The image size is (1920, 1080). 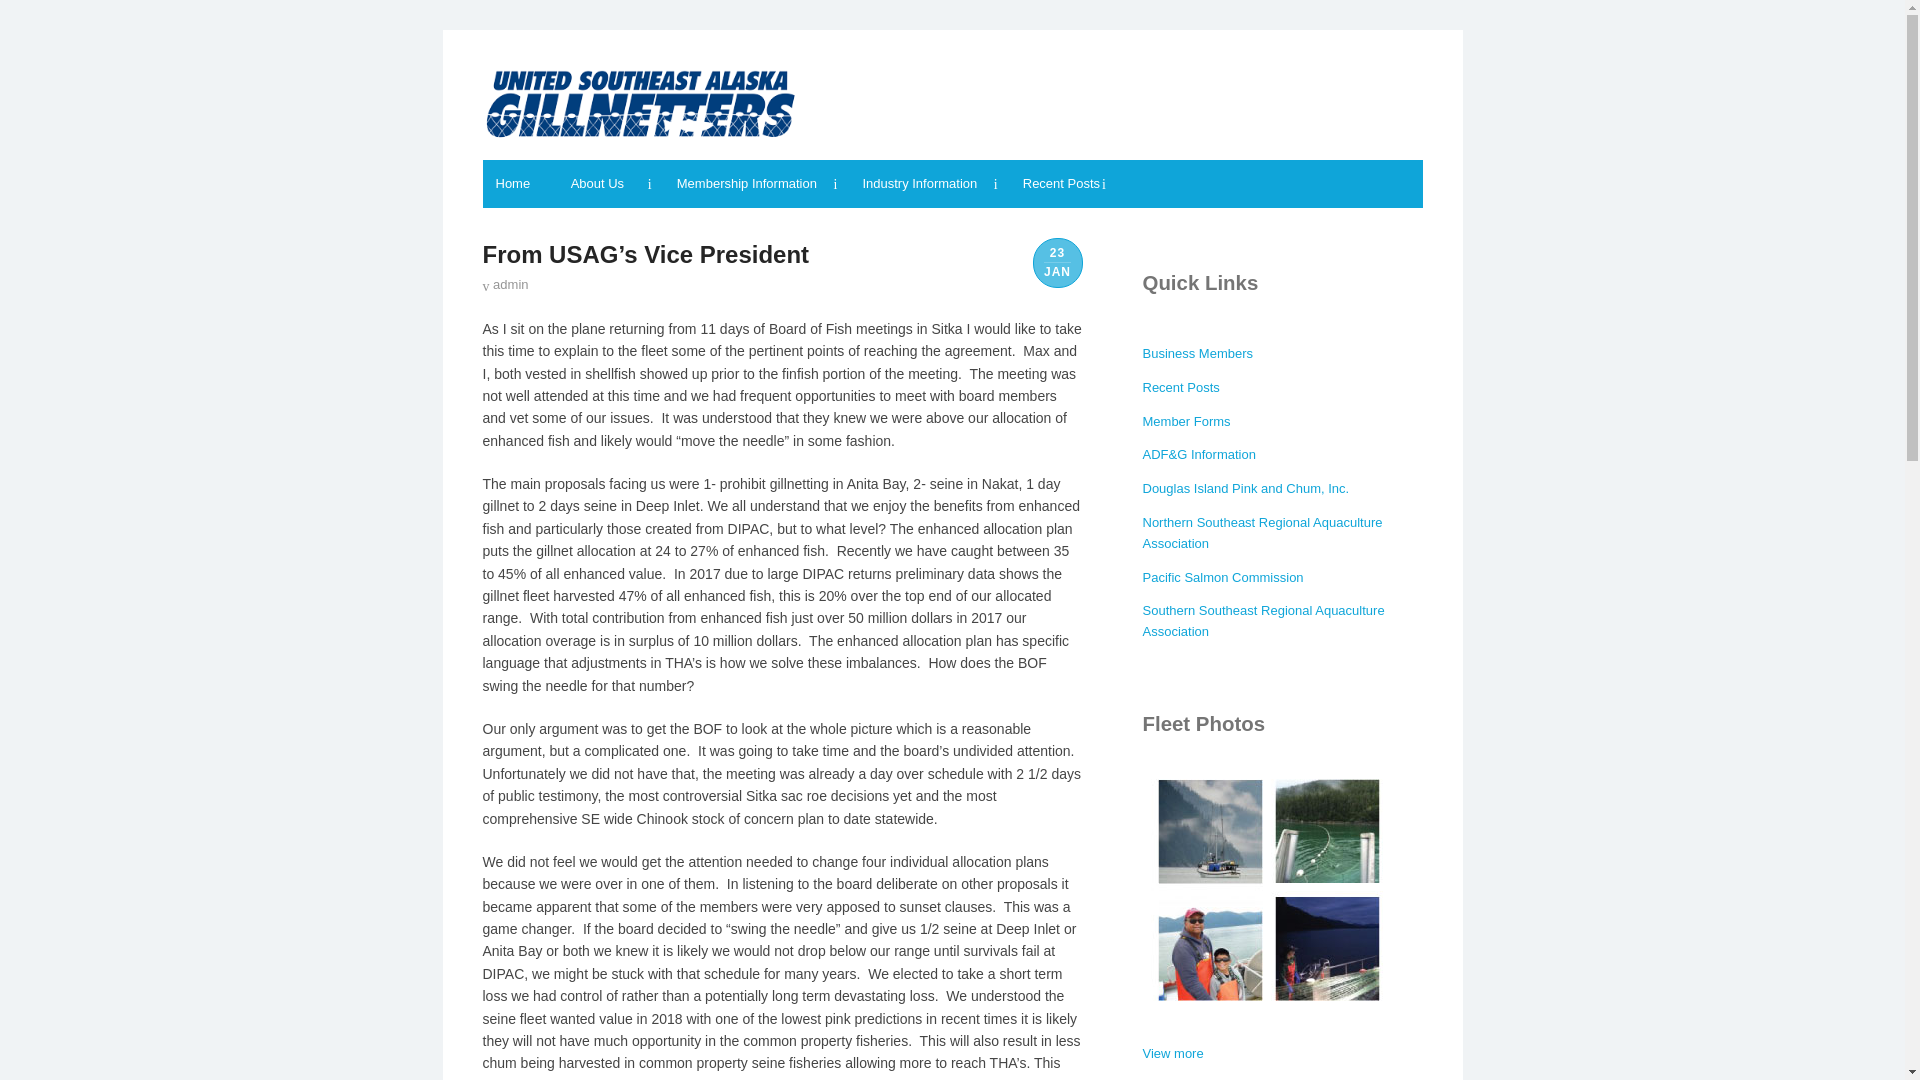 I want to click on admin, so click(x=504, y=284).